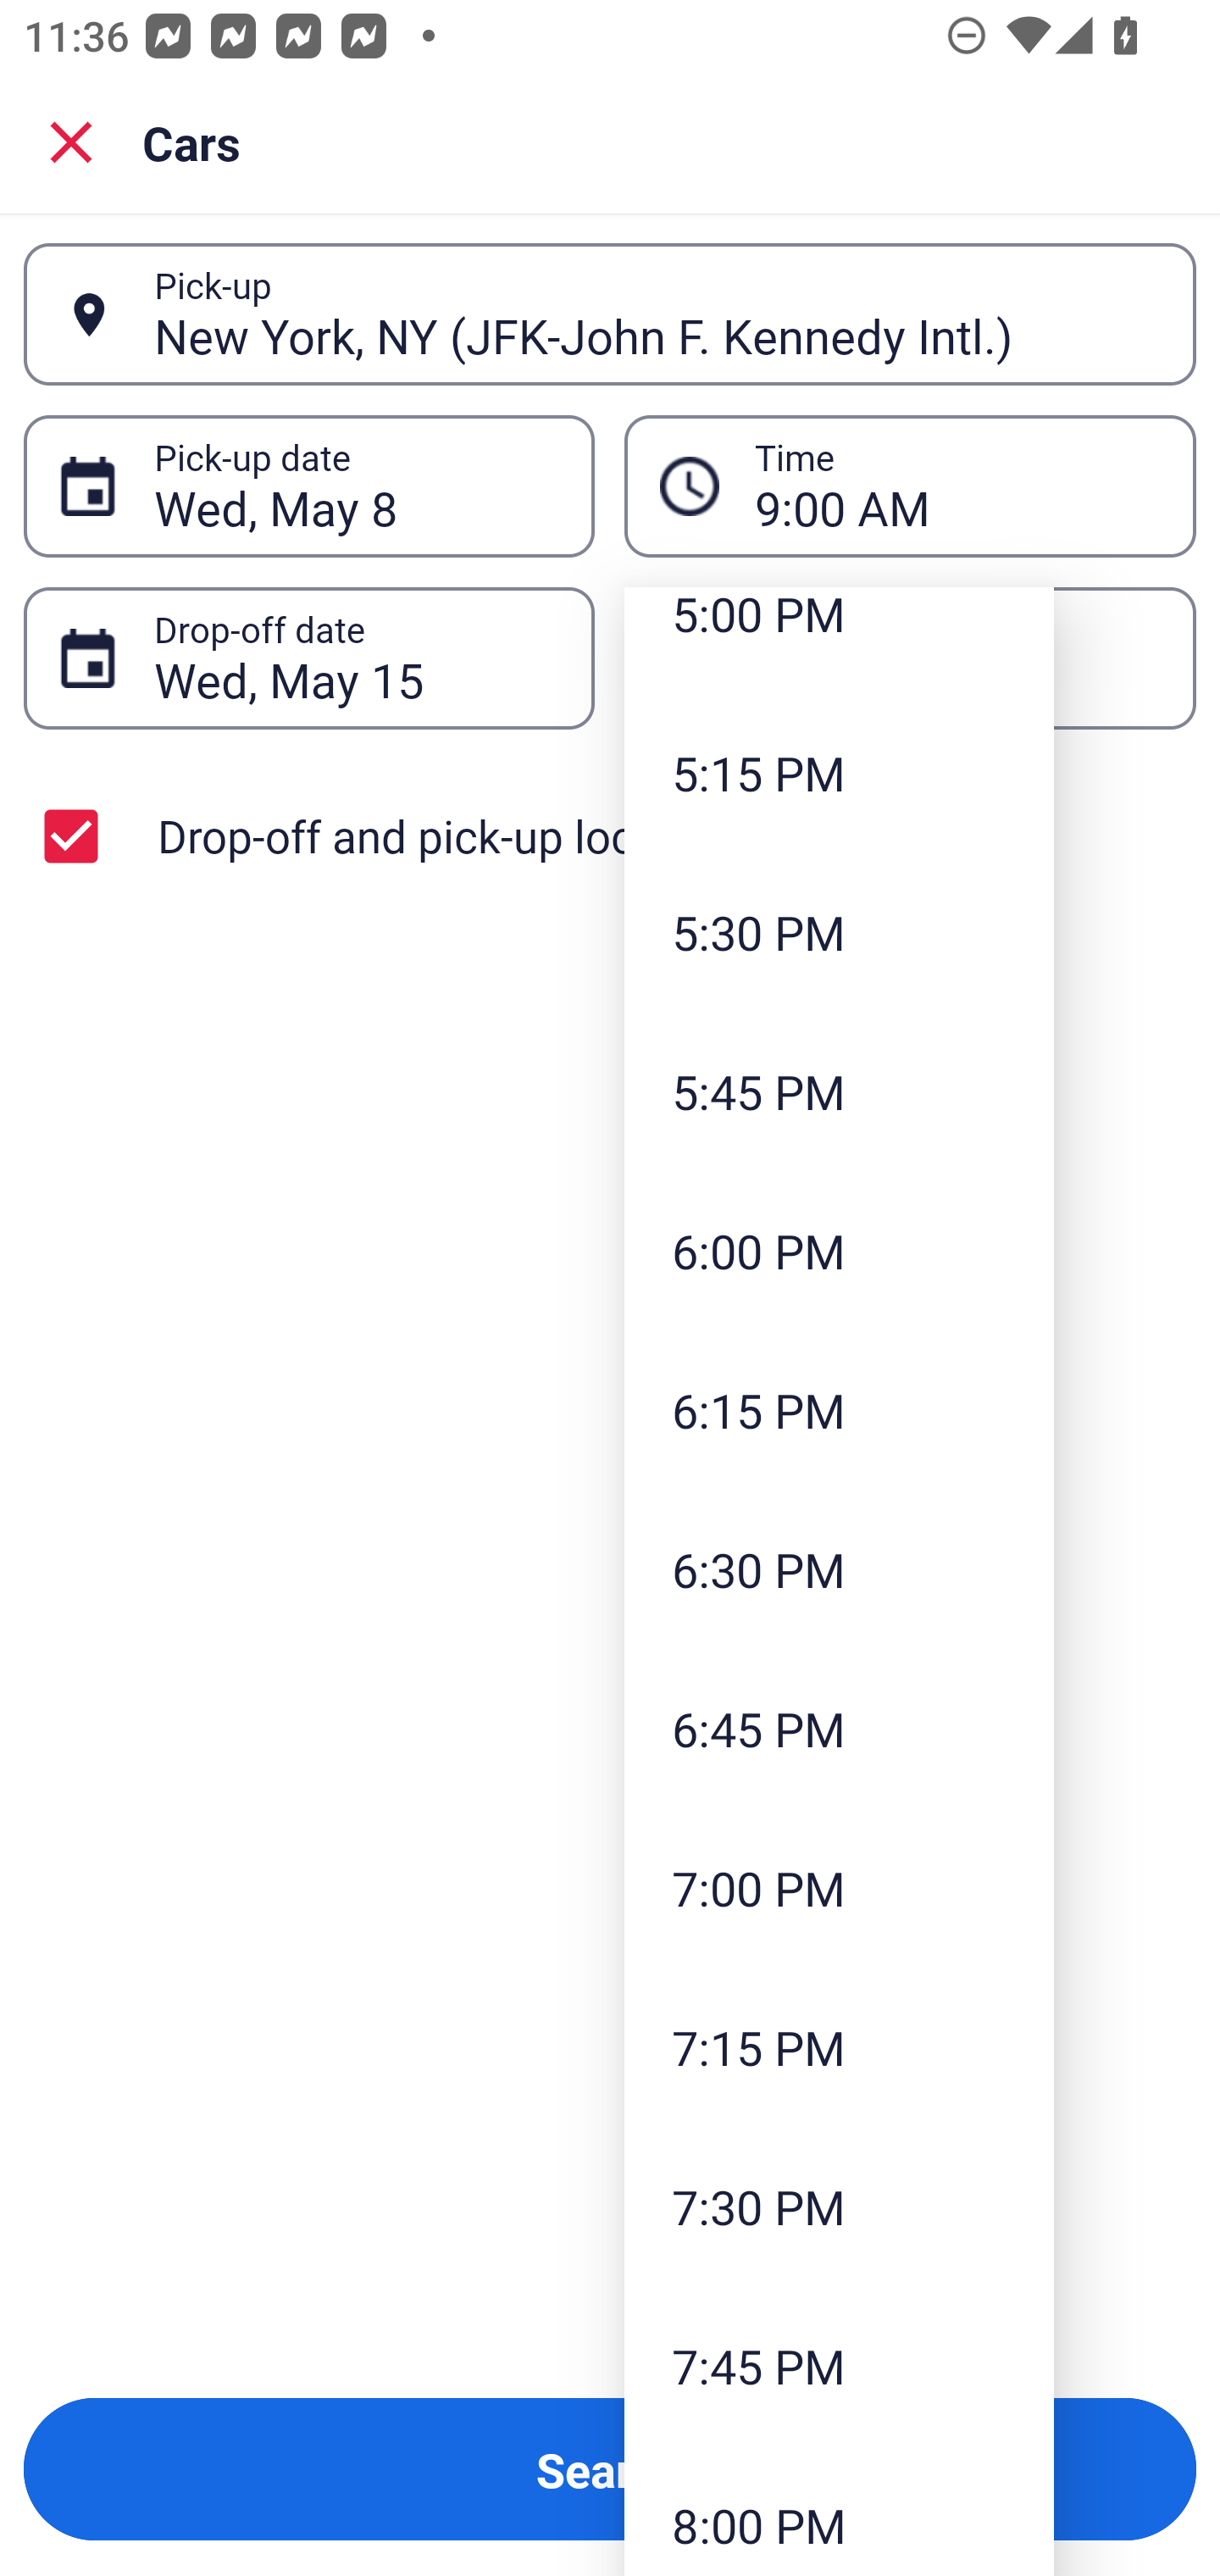 This screenshot has height=2576, width=1220. Describe the element at coordinates (839, 1888) in the screenshot. I see `7:00 PM` at that location.